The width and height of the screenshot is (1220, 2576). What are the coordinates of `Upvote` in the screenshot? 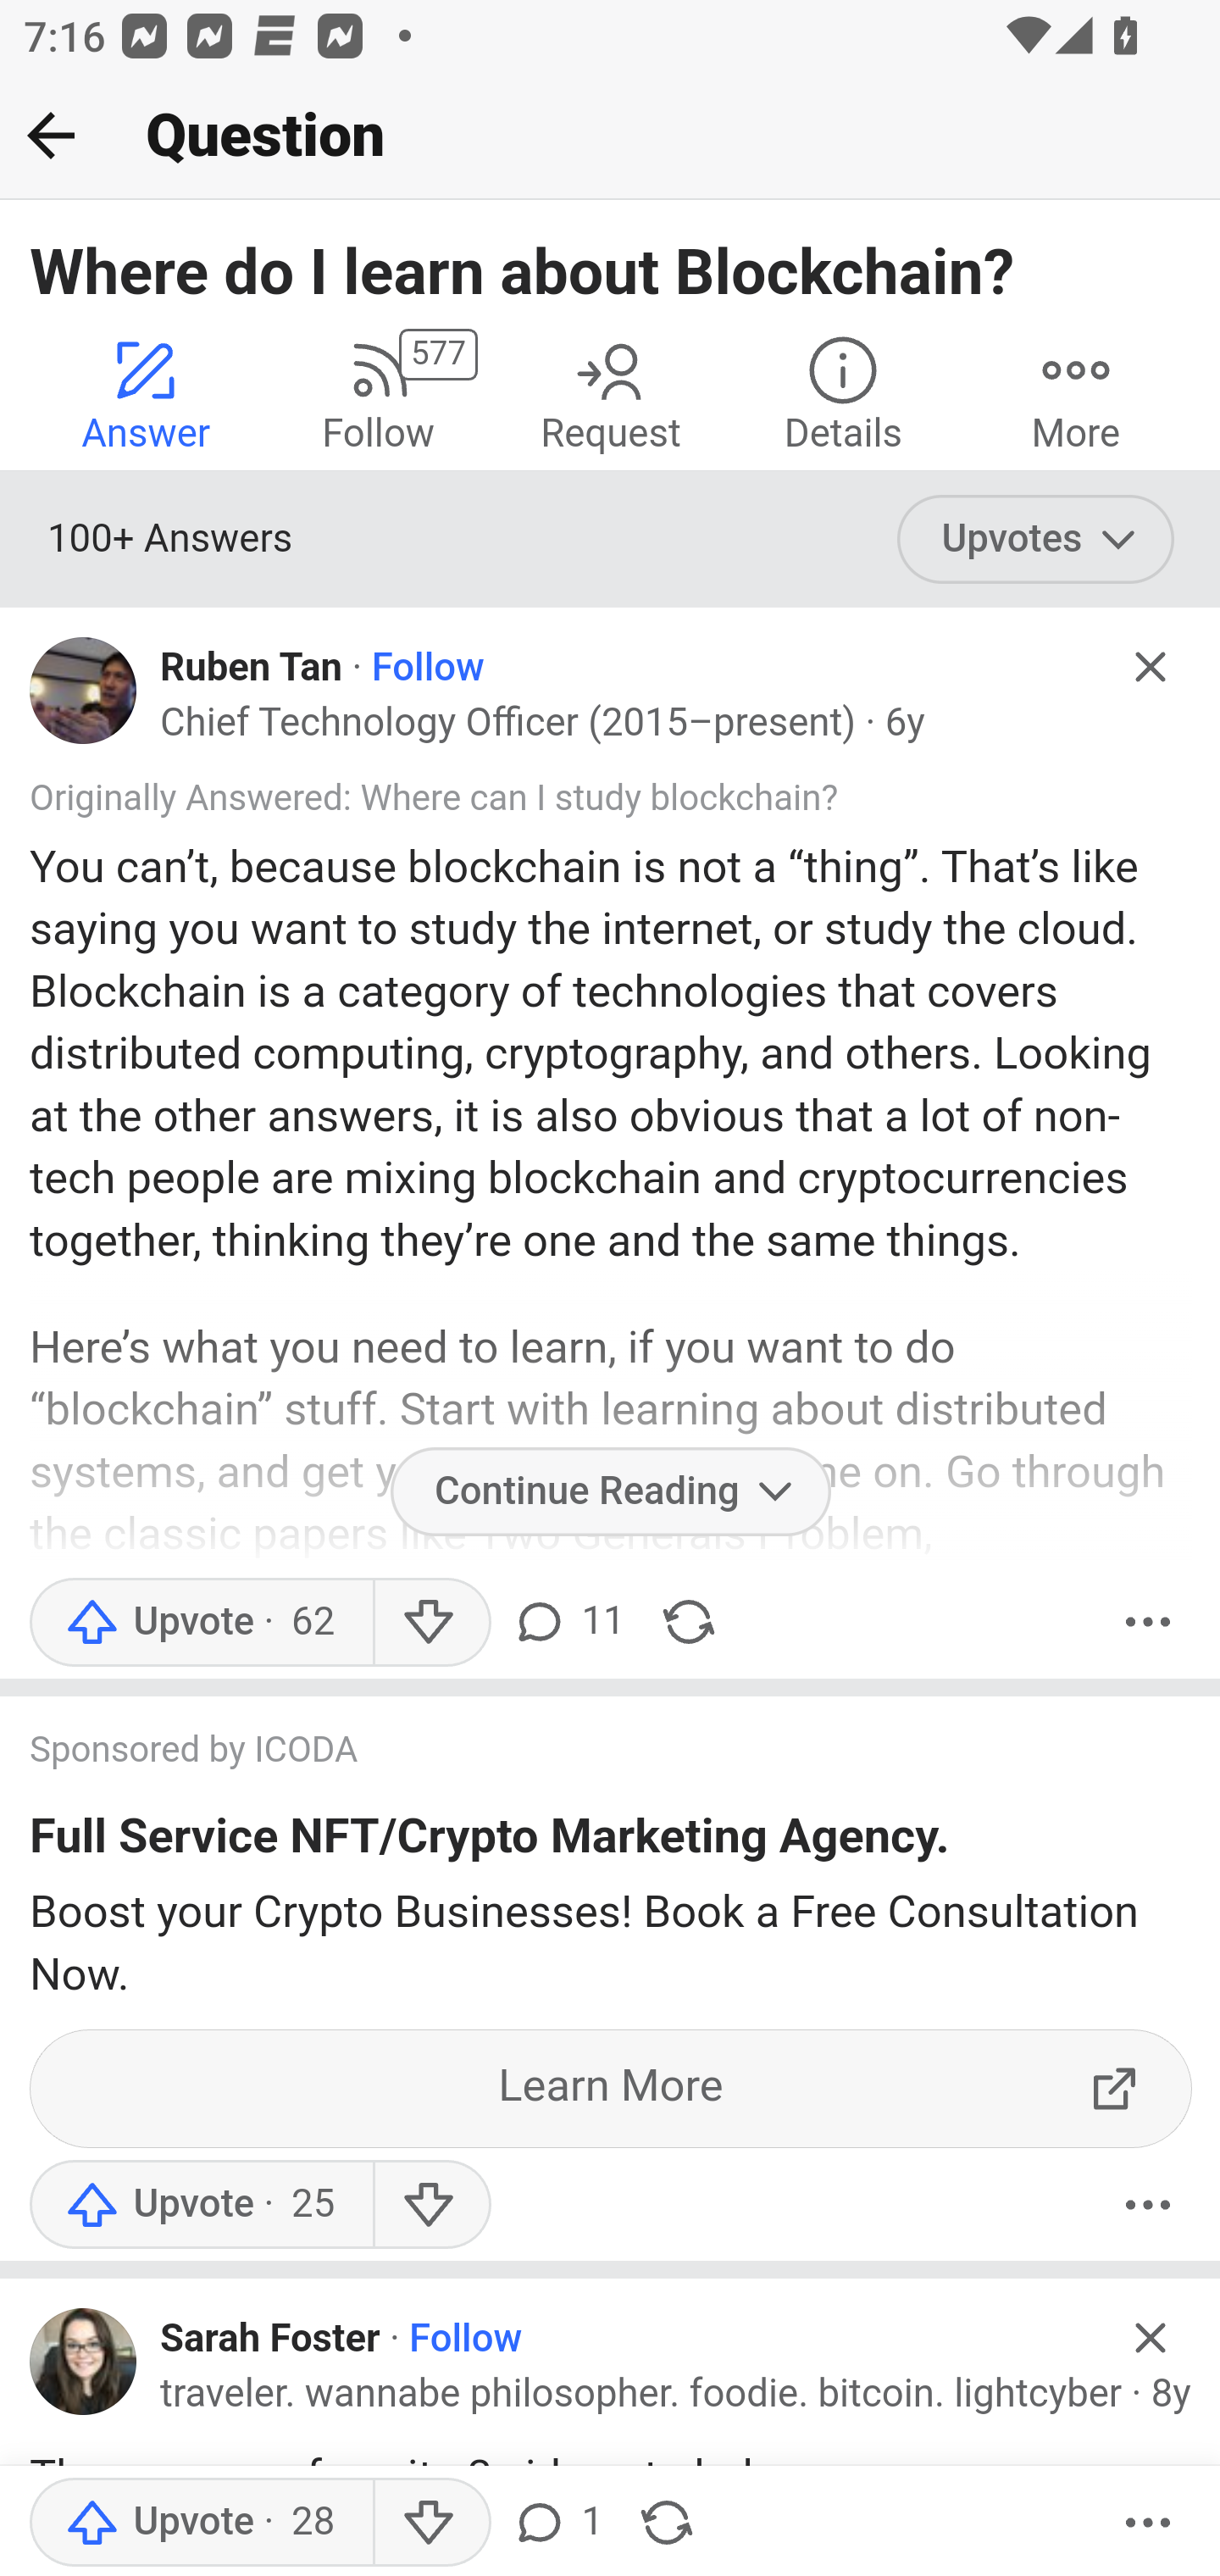 It's located at (201, 1621).